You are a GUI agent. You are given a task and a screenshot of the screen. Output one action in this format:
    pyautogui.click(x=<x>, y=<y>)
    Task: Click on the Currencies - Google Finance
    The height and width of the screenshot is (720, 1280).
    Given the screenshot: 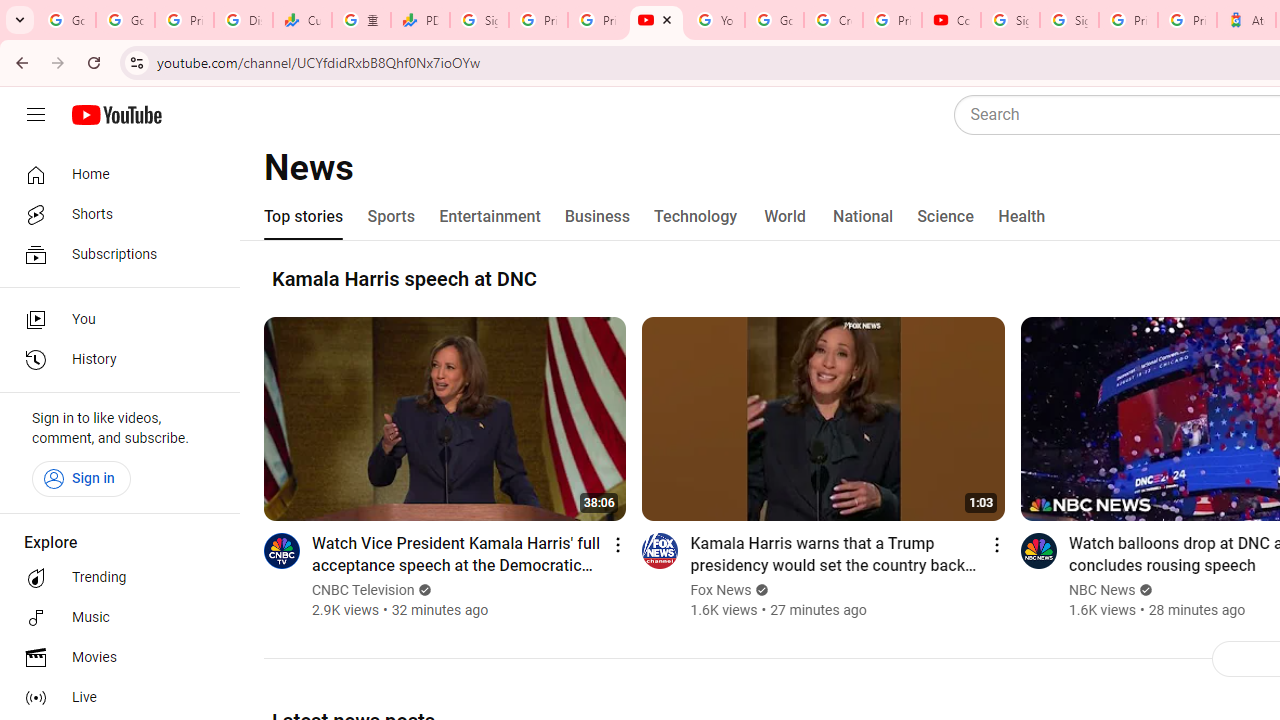 What is the action you would take?
    pyautogui.click(x=302, y=20)
    